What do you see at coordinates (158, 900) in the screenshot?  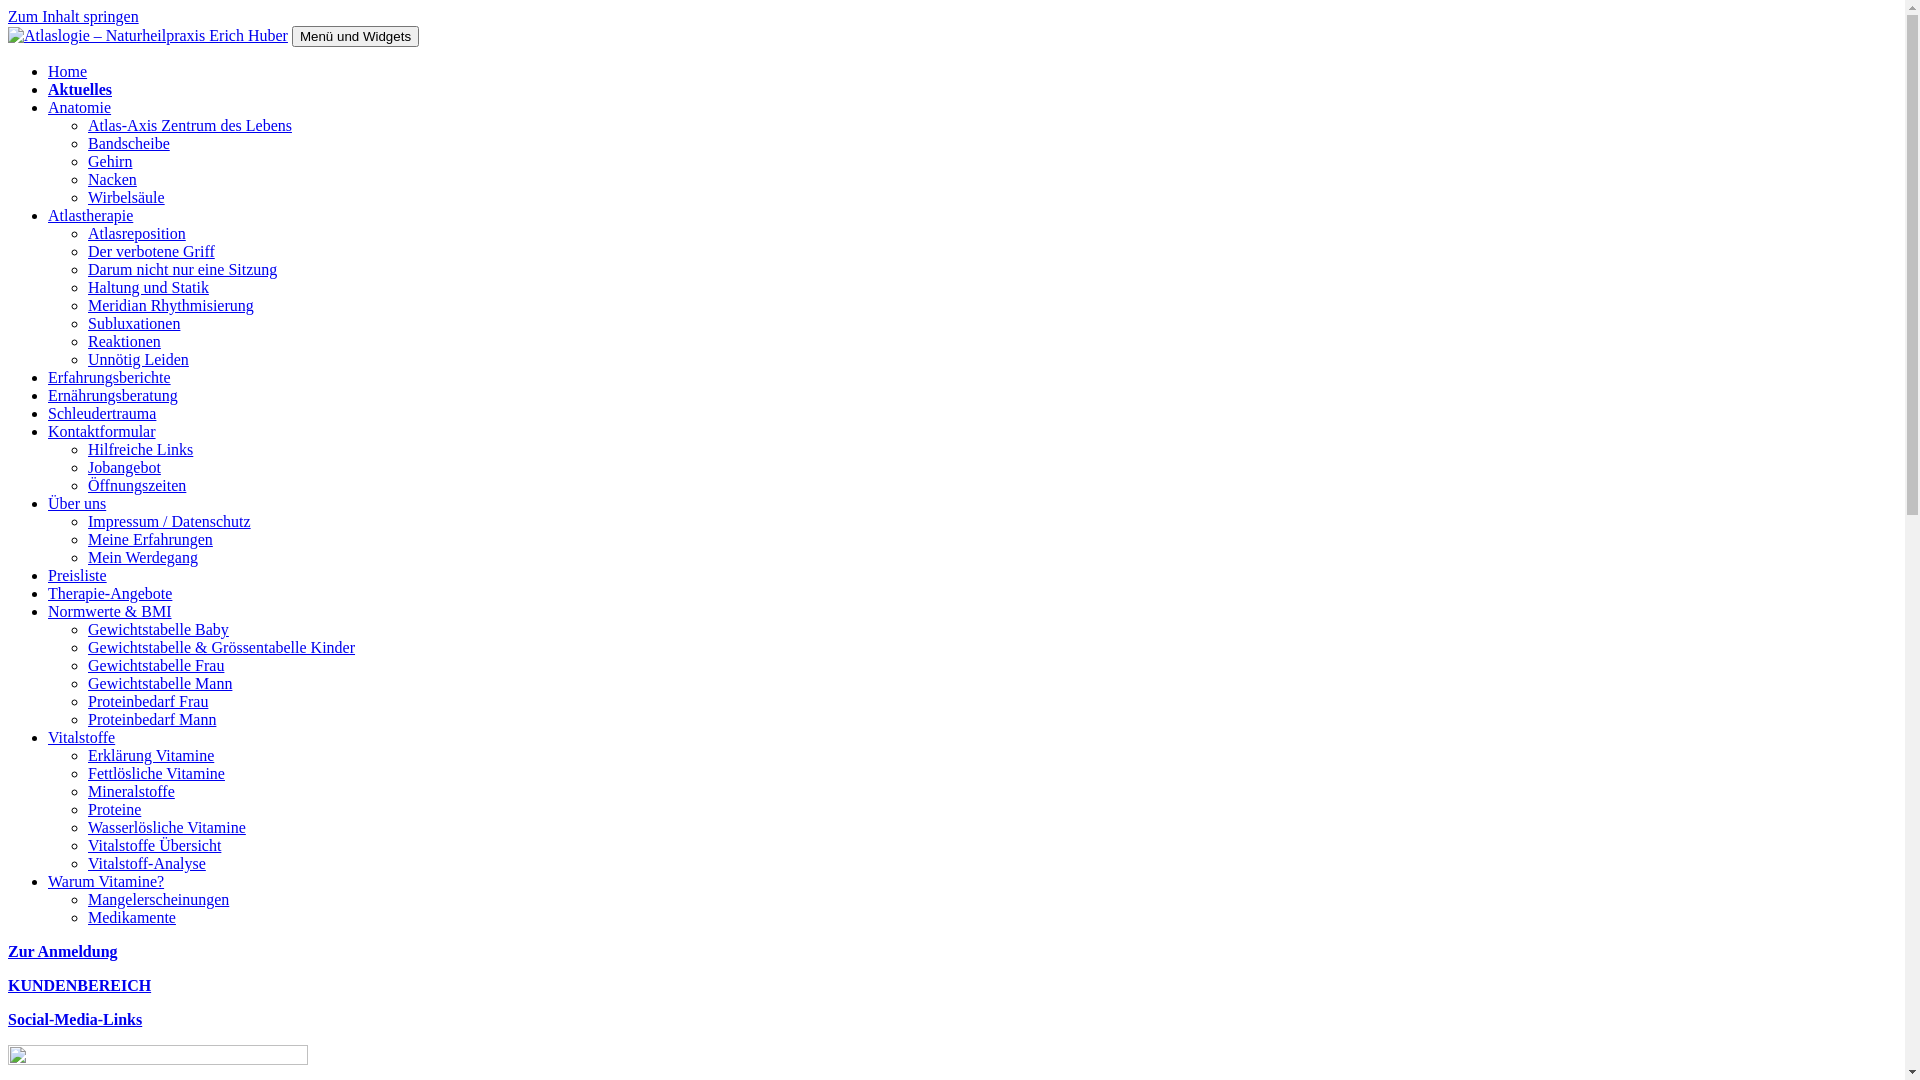 I see `Mangelerscheinungen` at bounding box center [158, 900].